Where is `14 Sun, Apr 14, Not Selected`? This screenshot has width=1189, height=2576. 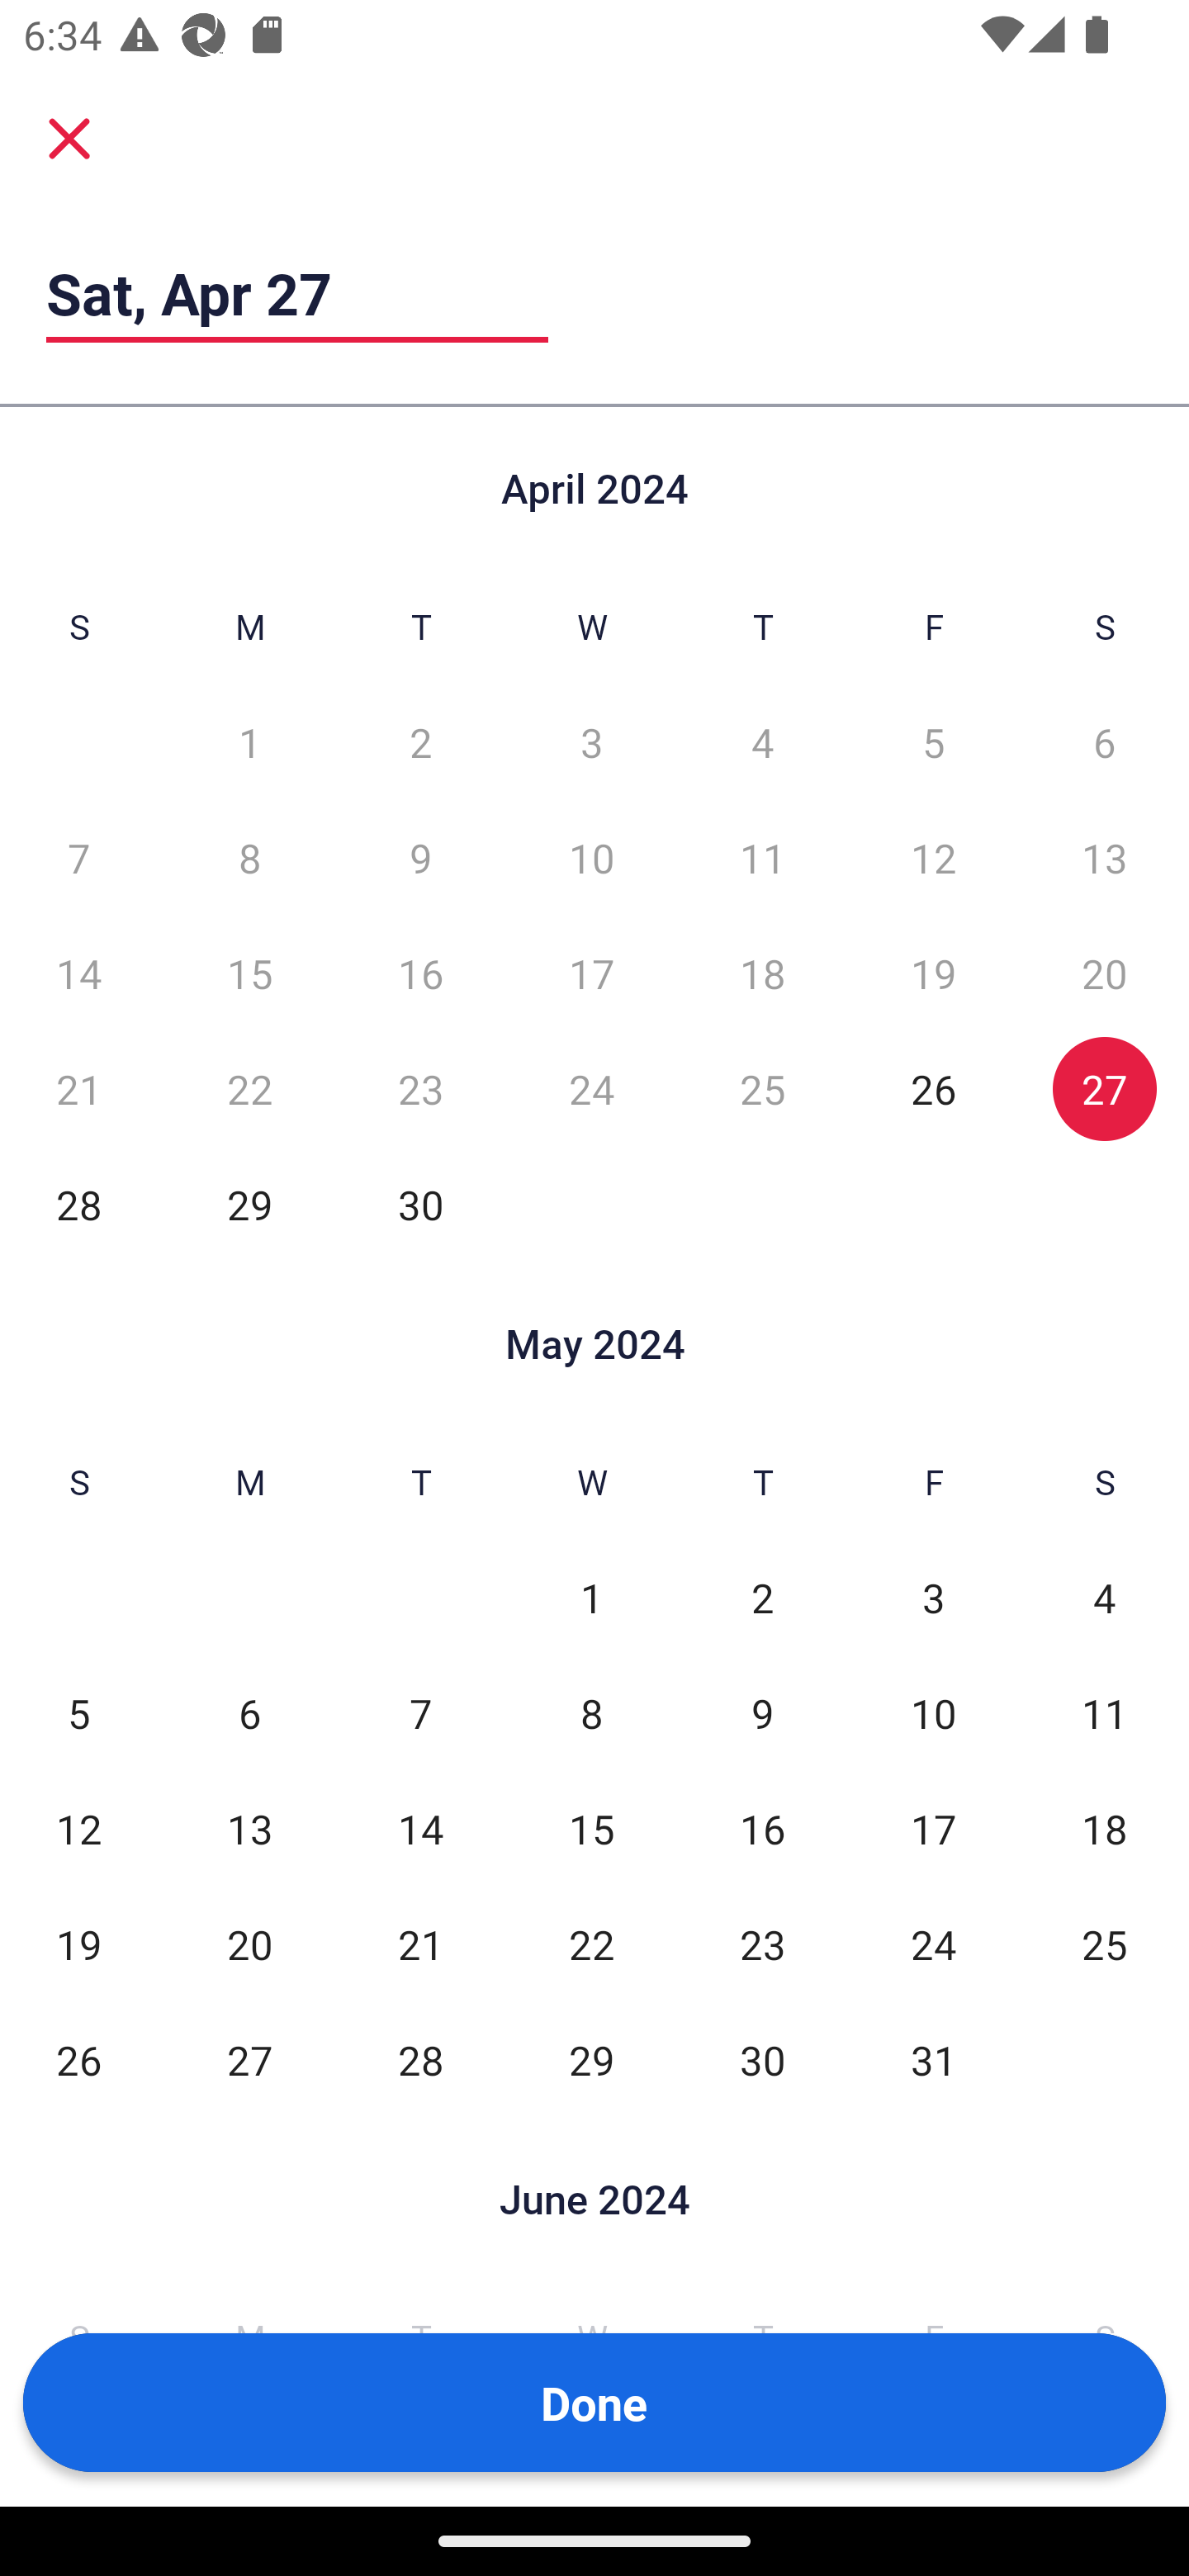 14 Sun, Apr 14, Not Selected is located at coordinates (78, 973).